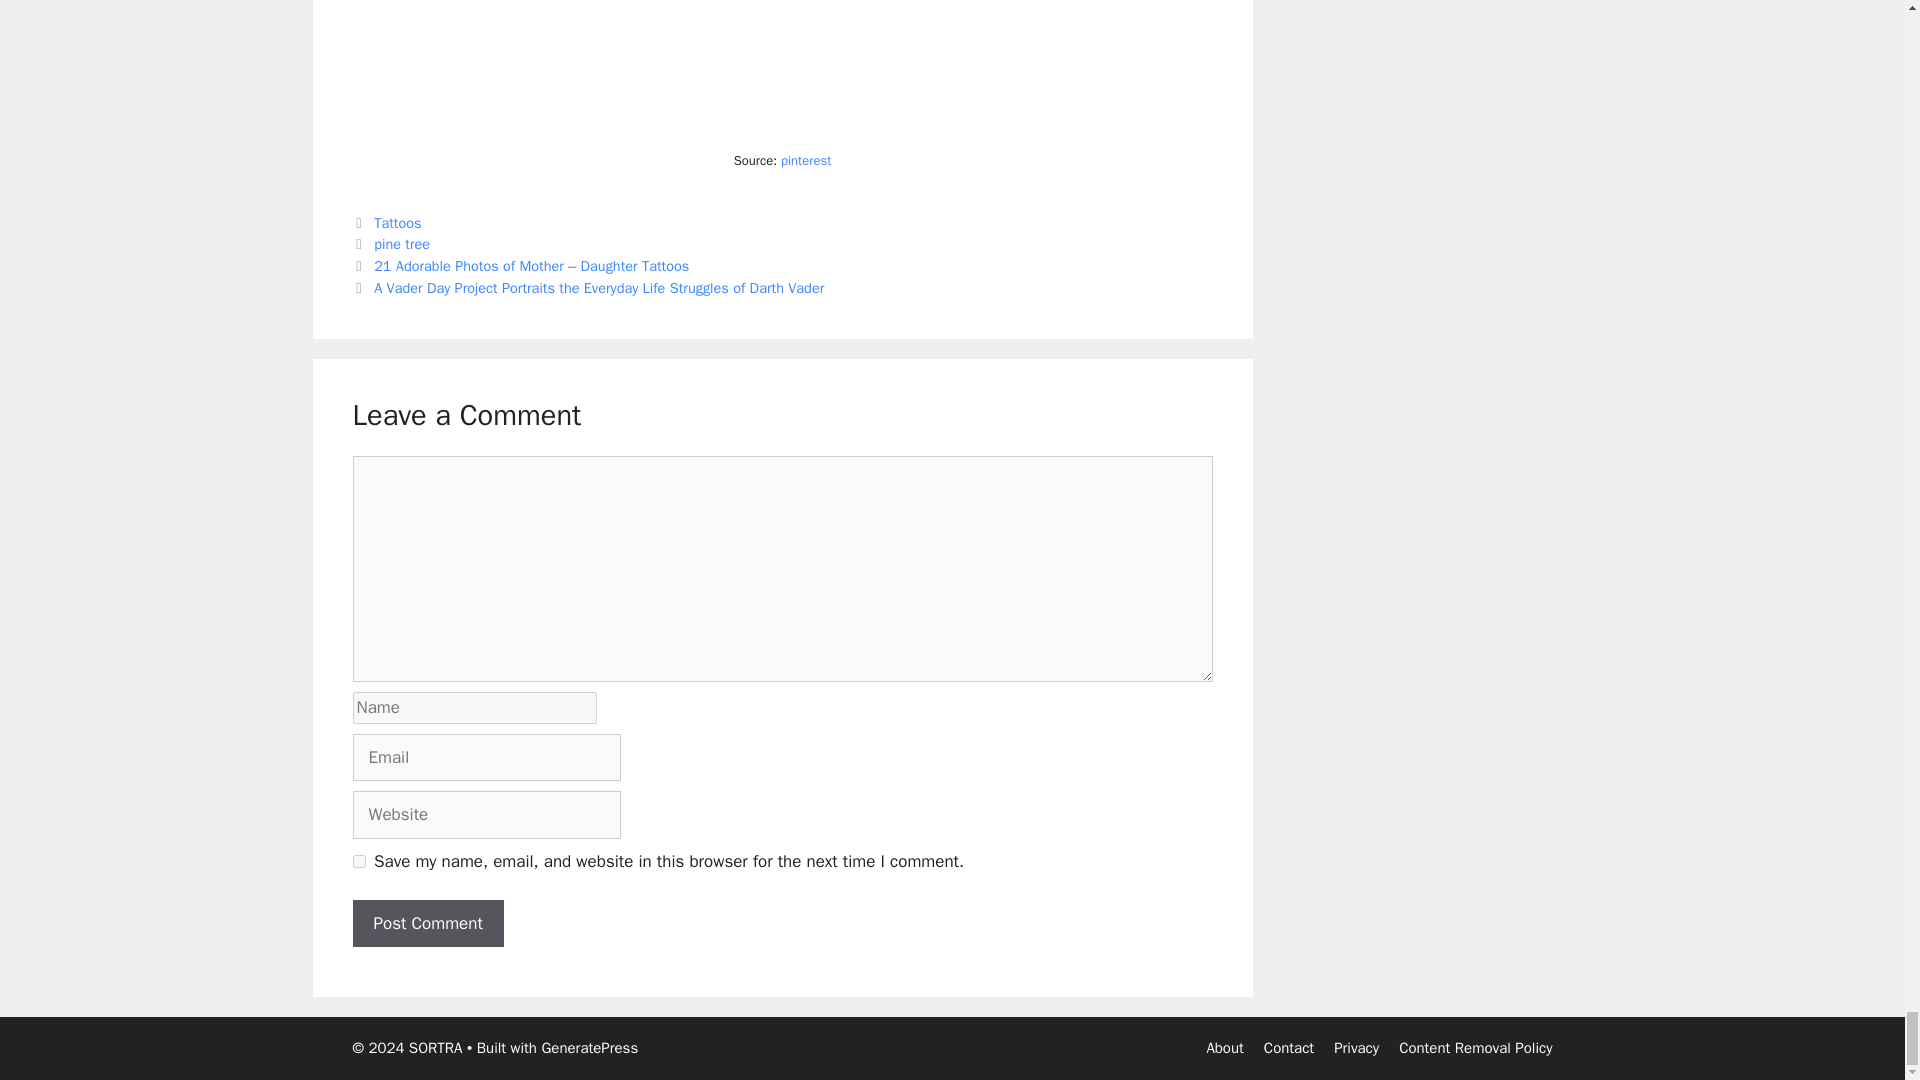  I want to click on yes, so click(358, 862).